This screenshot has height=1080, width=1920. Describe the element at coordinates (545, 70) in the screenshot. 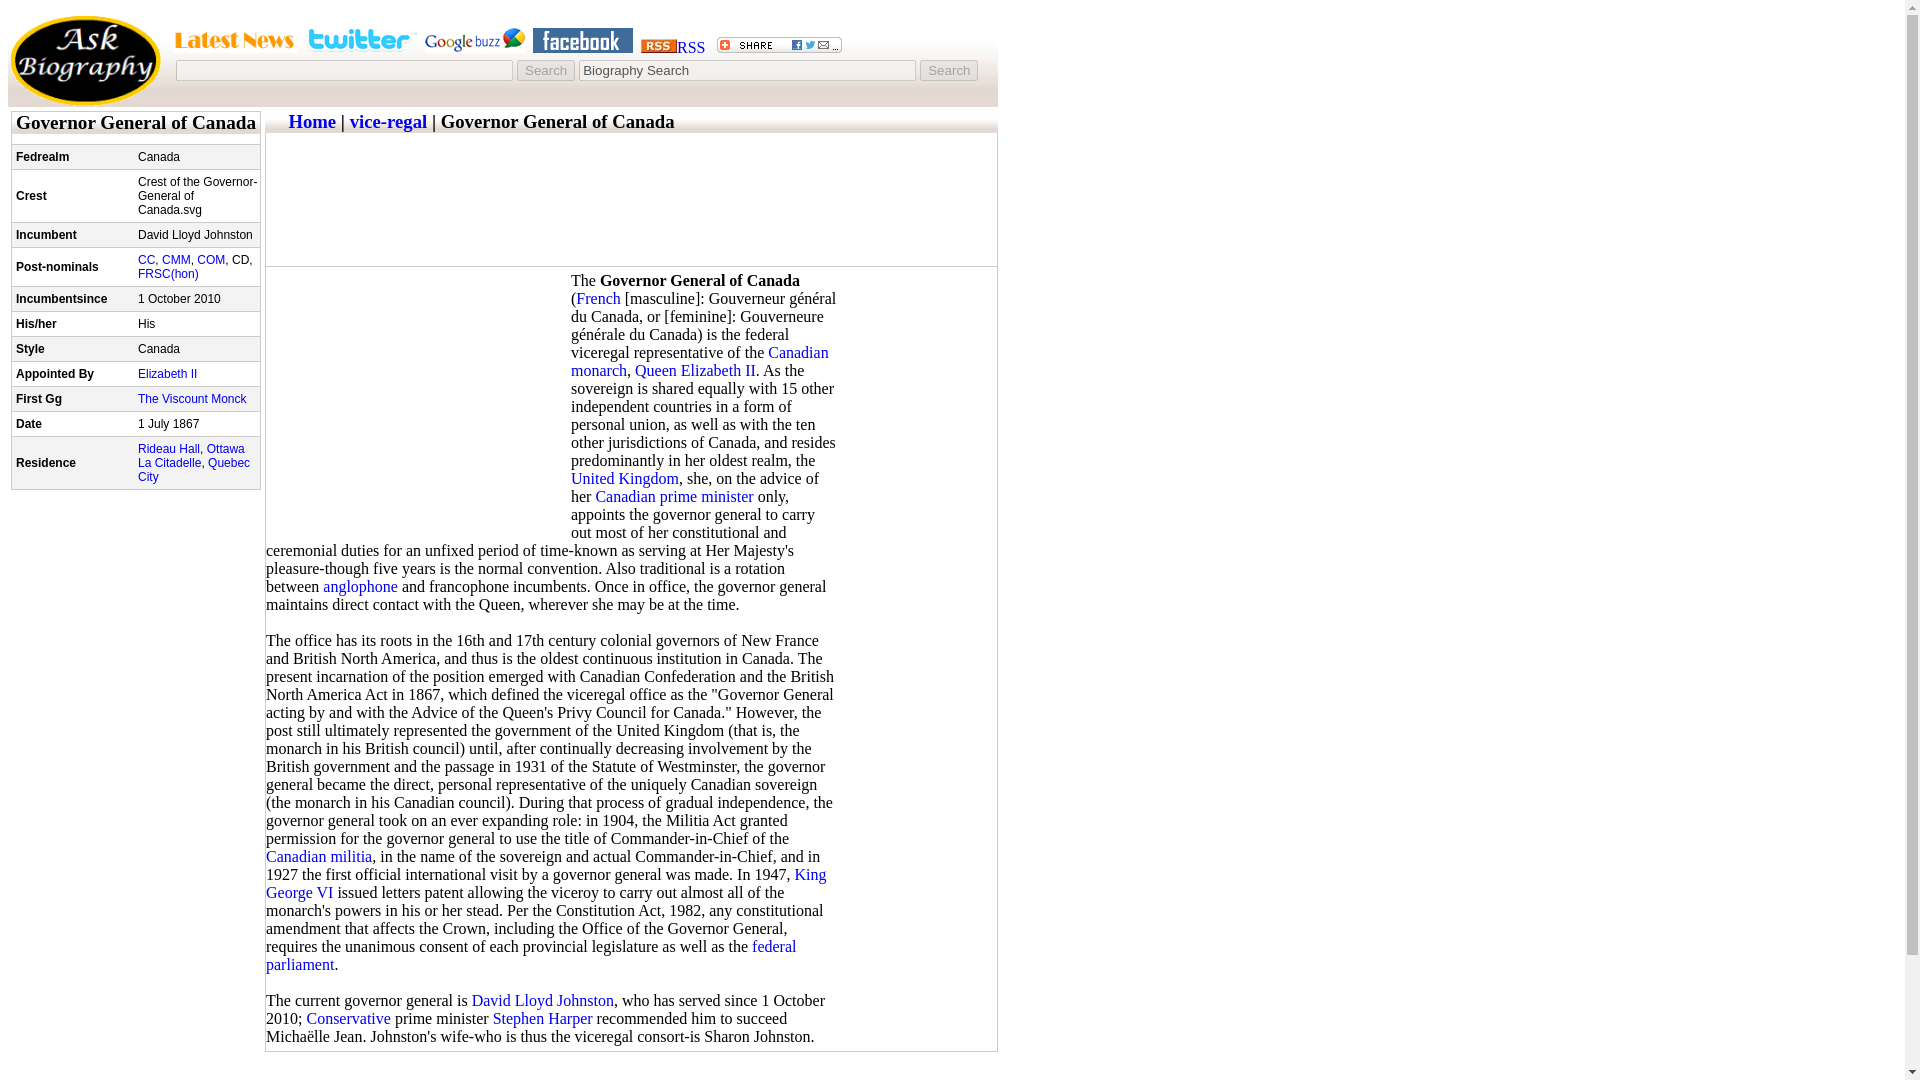

I see `Search` at that location.